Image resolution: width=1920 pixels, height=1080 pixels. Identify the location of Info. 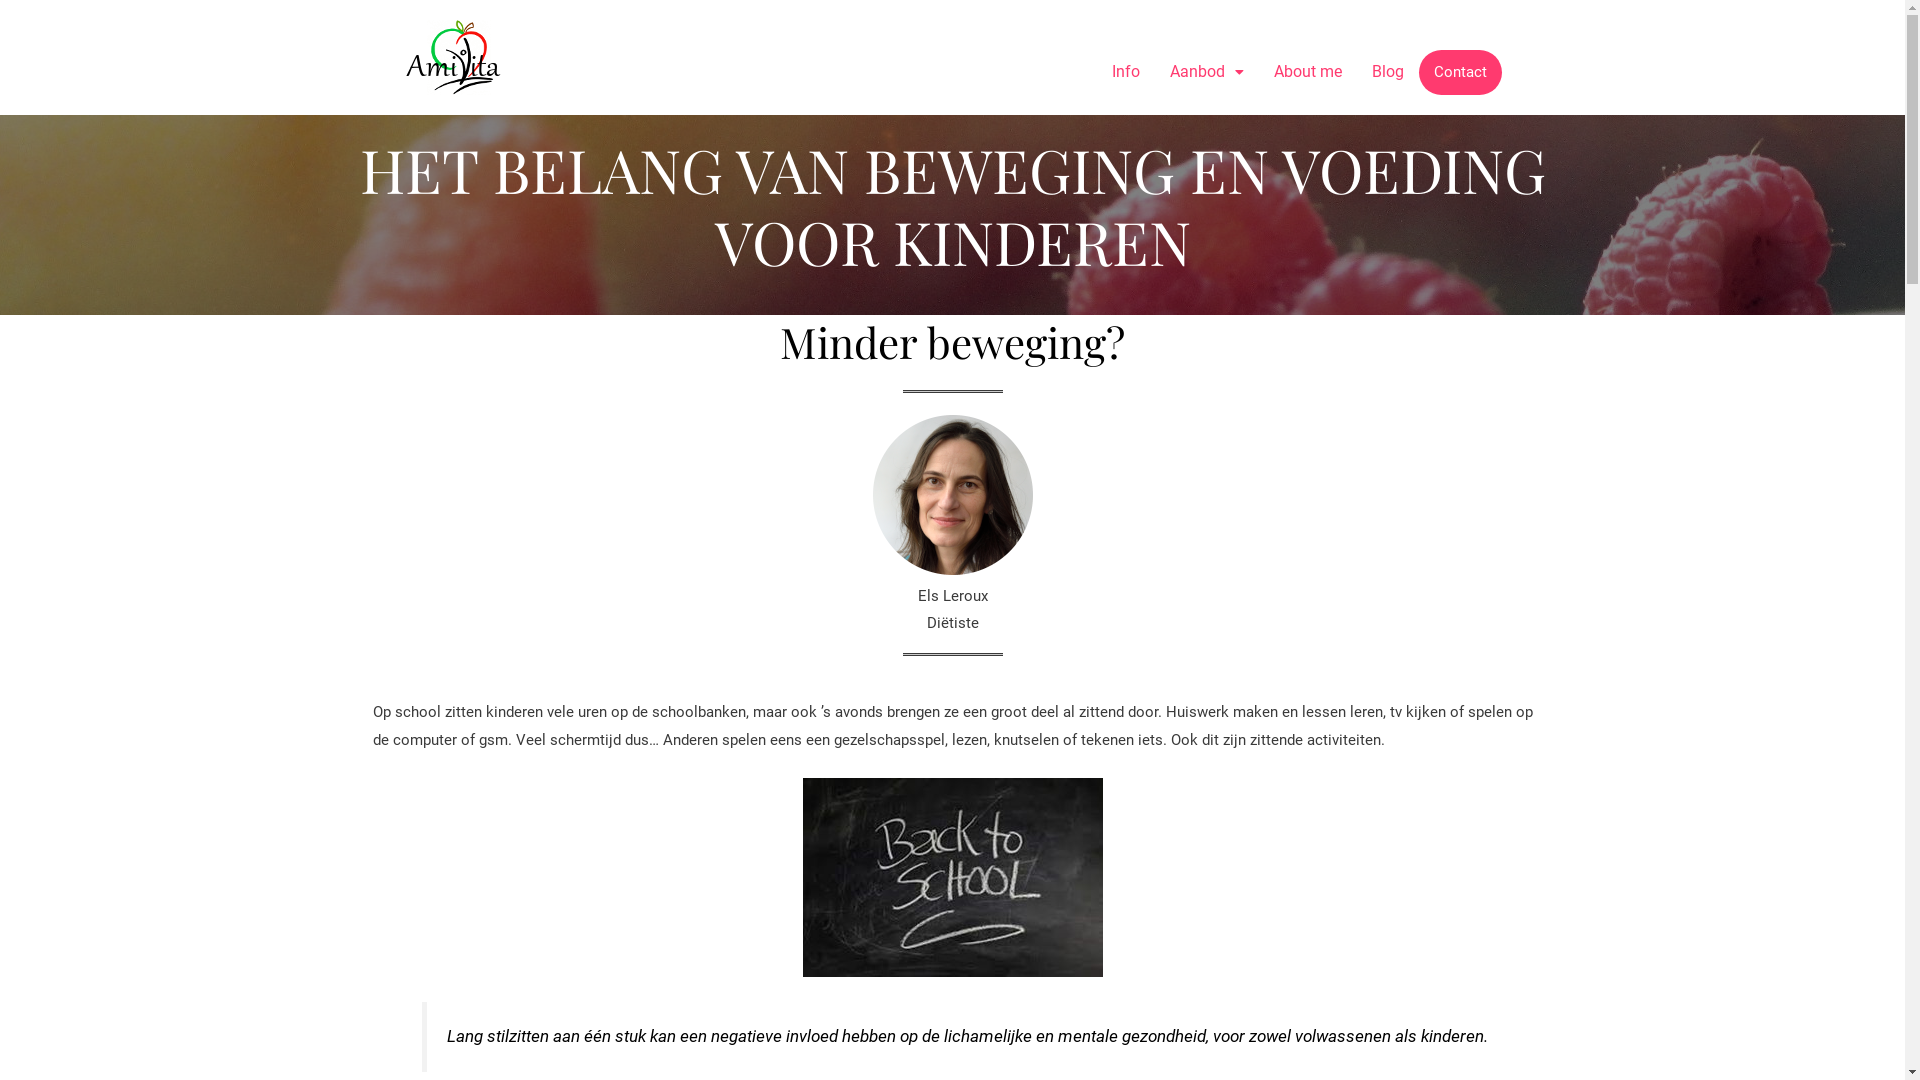
(1126, 72).